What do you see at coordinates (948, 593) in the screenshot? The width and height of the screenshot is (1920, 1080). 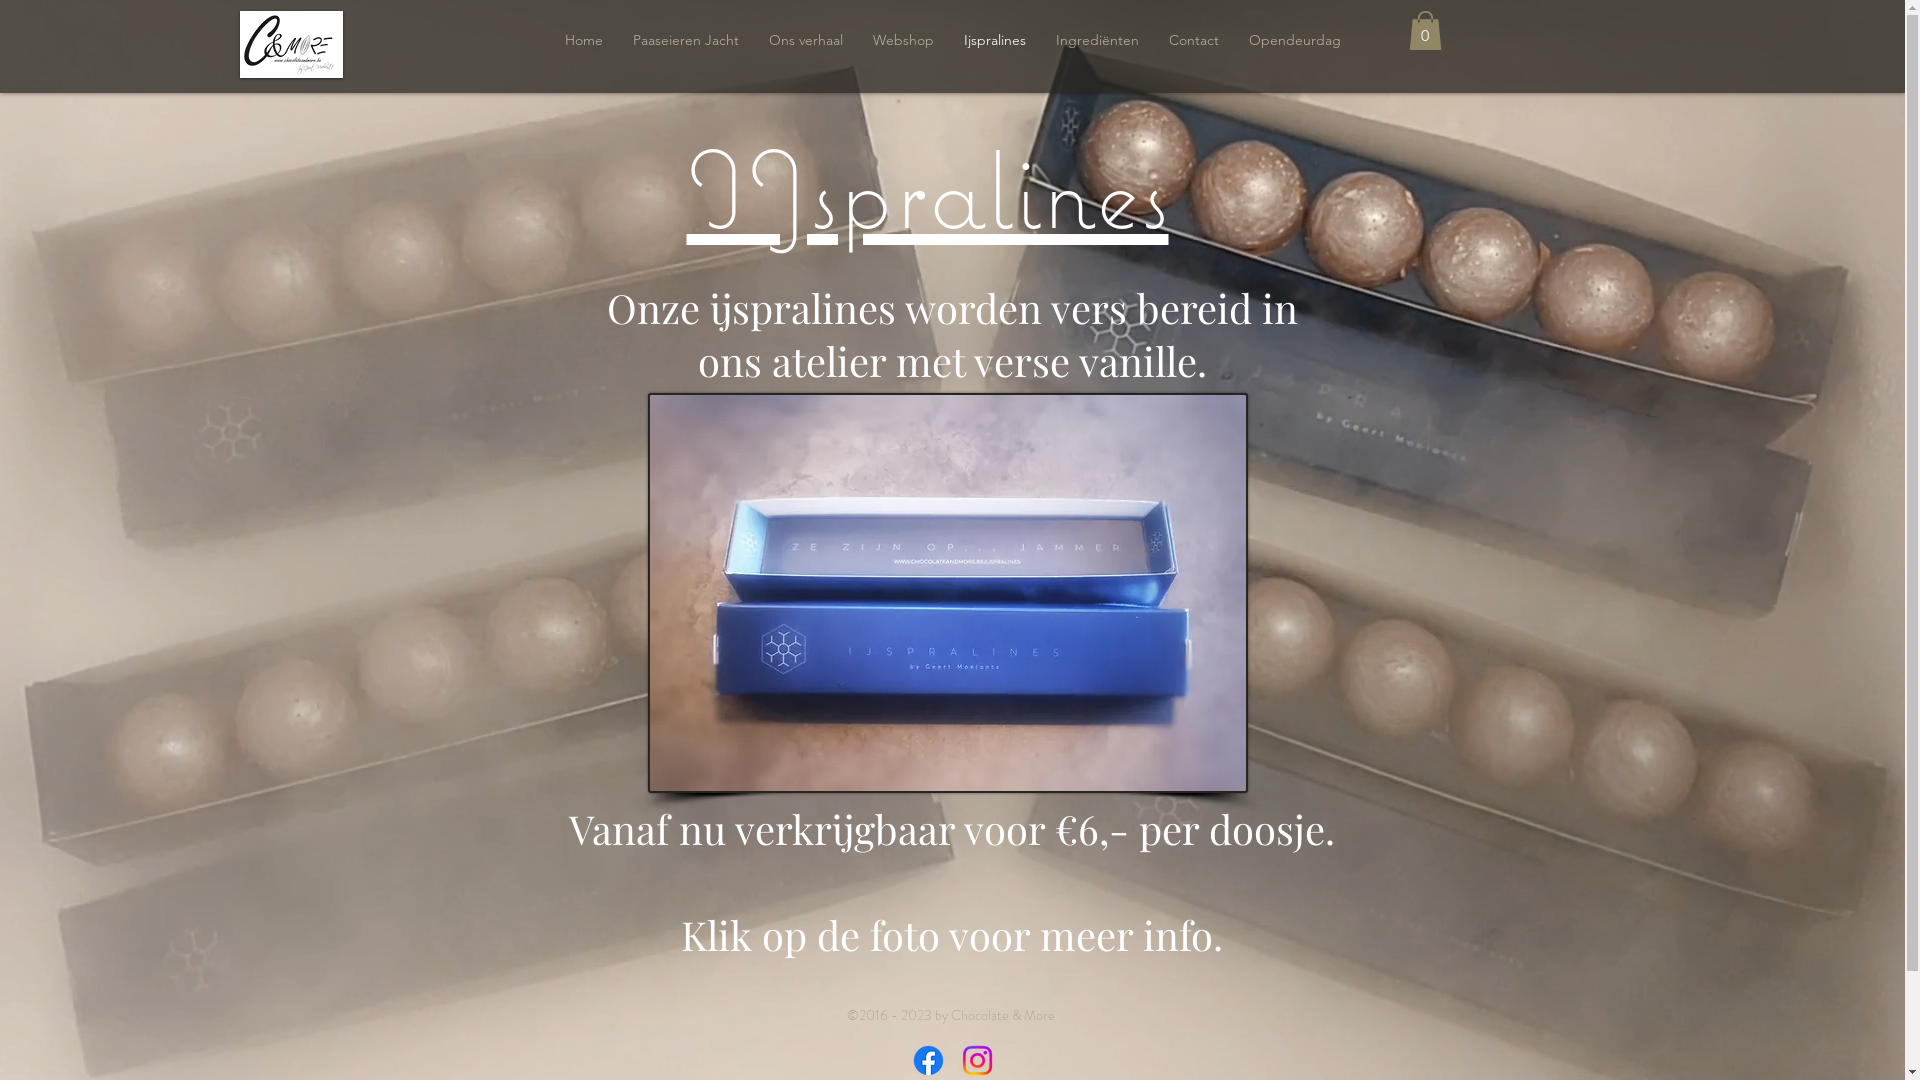 I see `IMG_20200217_154204_185.jpg` at bounding box center [948, 593].